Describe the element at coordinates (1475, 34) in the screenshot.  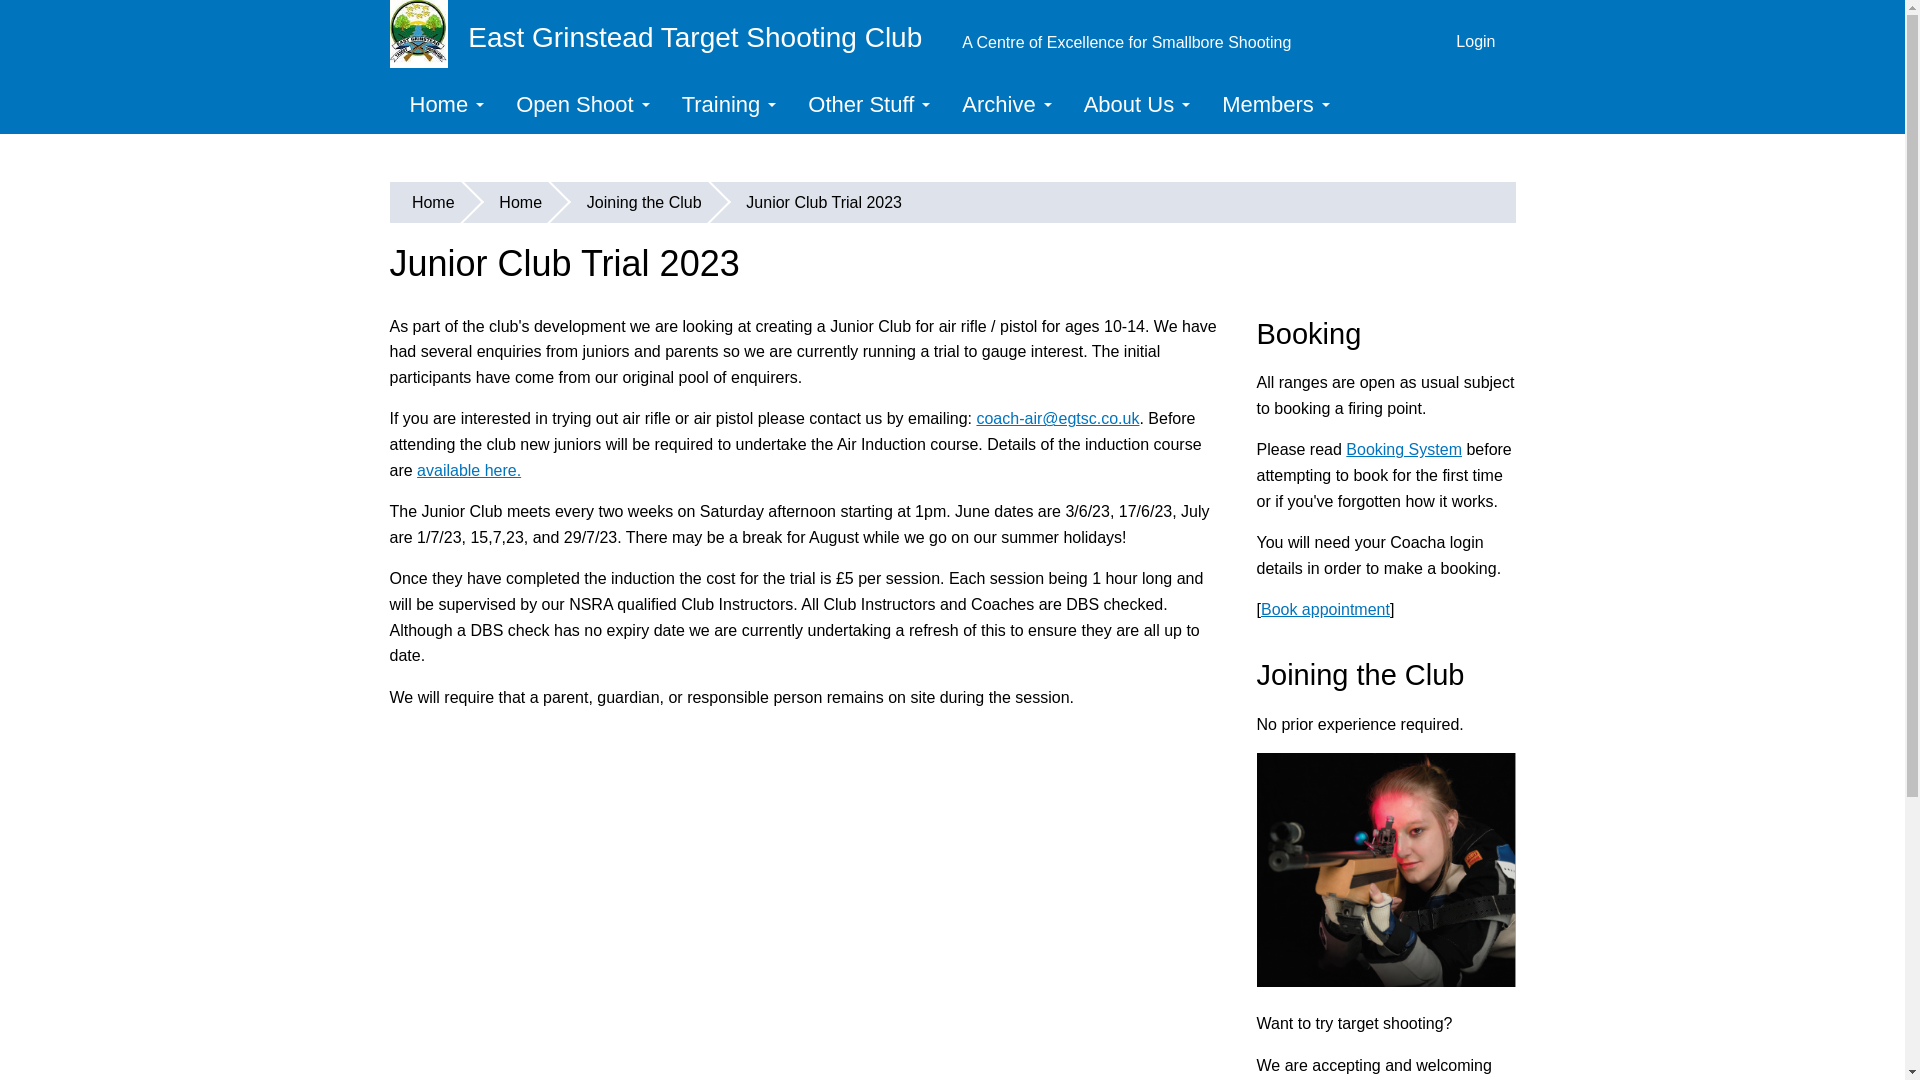
I see `Login` at that location.